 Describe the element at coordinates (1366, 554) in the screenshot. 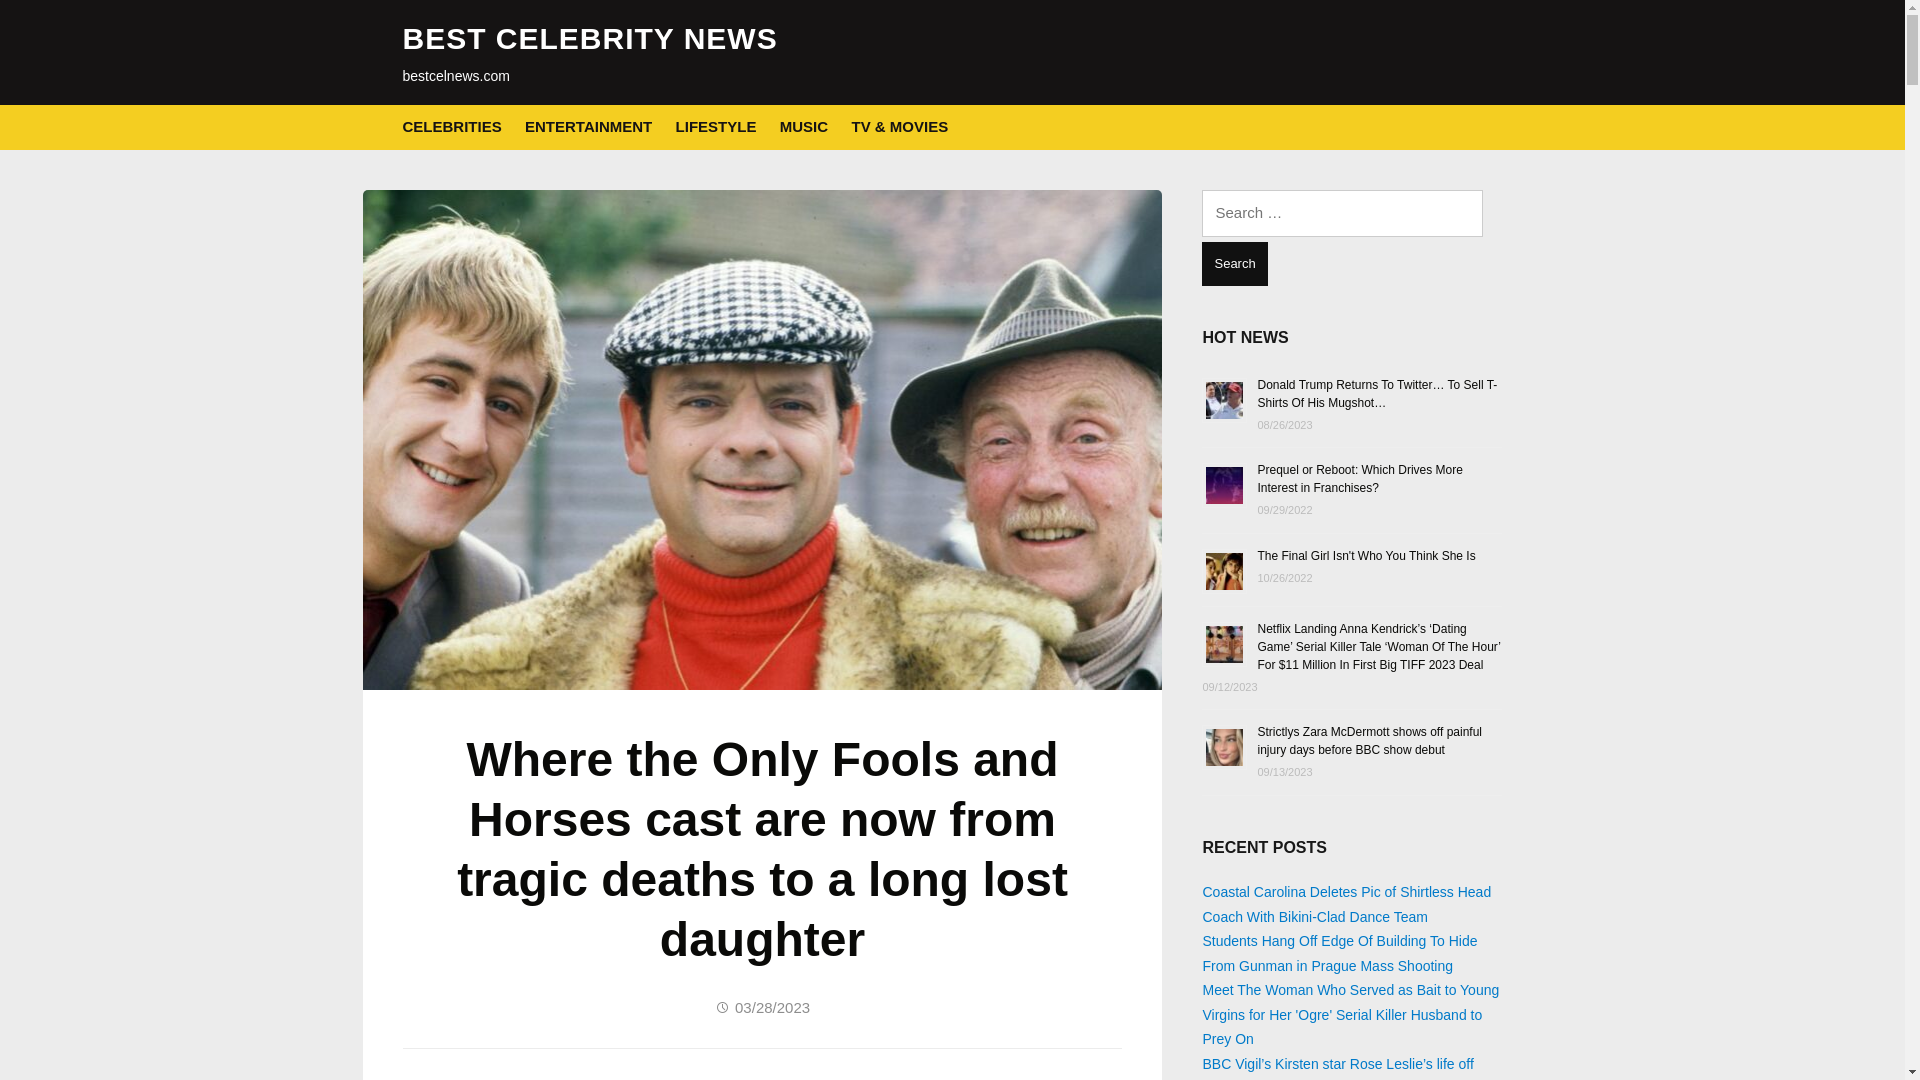

I see `The Final Girl Isn't Who You Think She Is` at that location.